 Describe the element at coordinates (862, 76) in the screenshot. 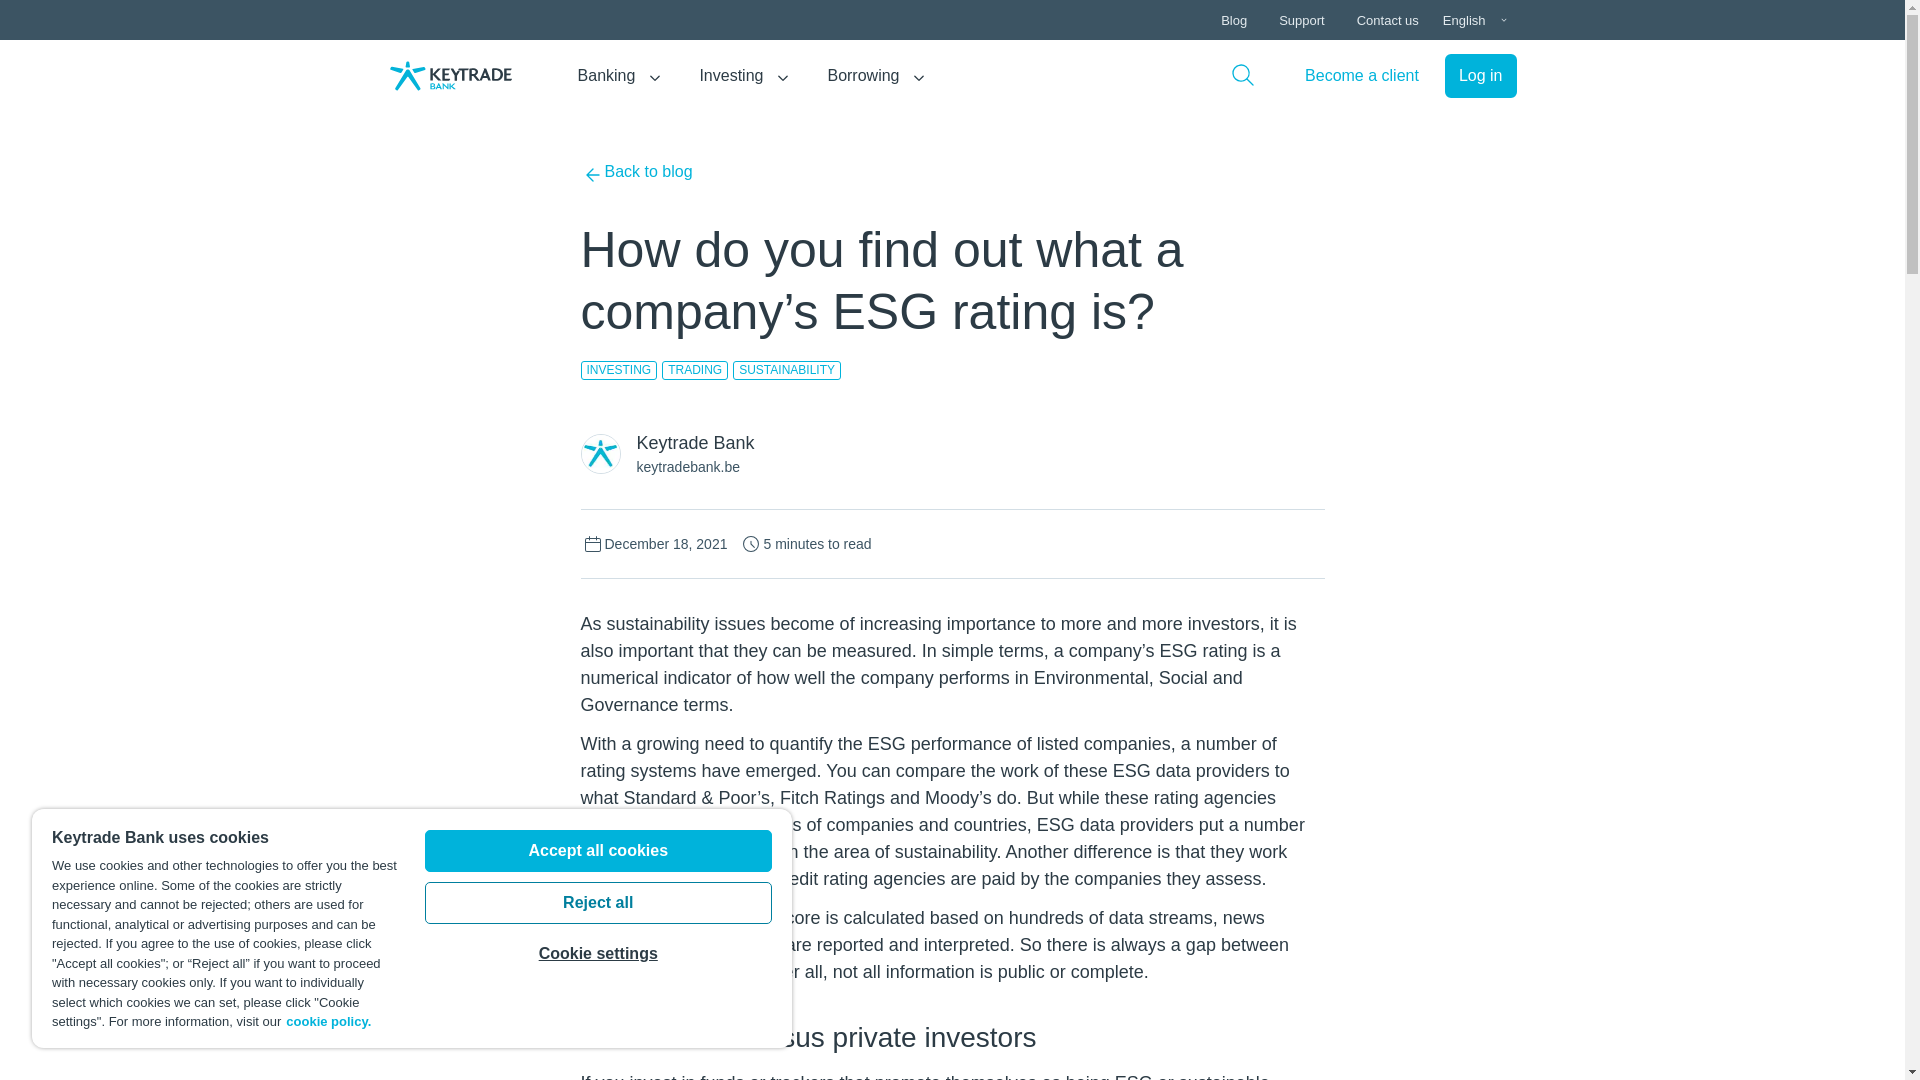

I see `Borrowing` at that location.